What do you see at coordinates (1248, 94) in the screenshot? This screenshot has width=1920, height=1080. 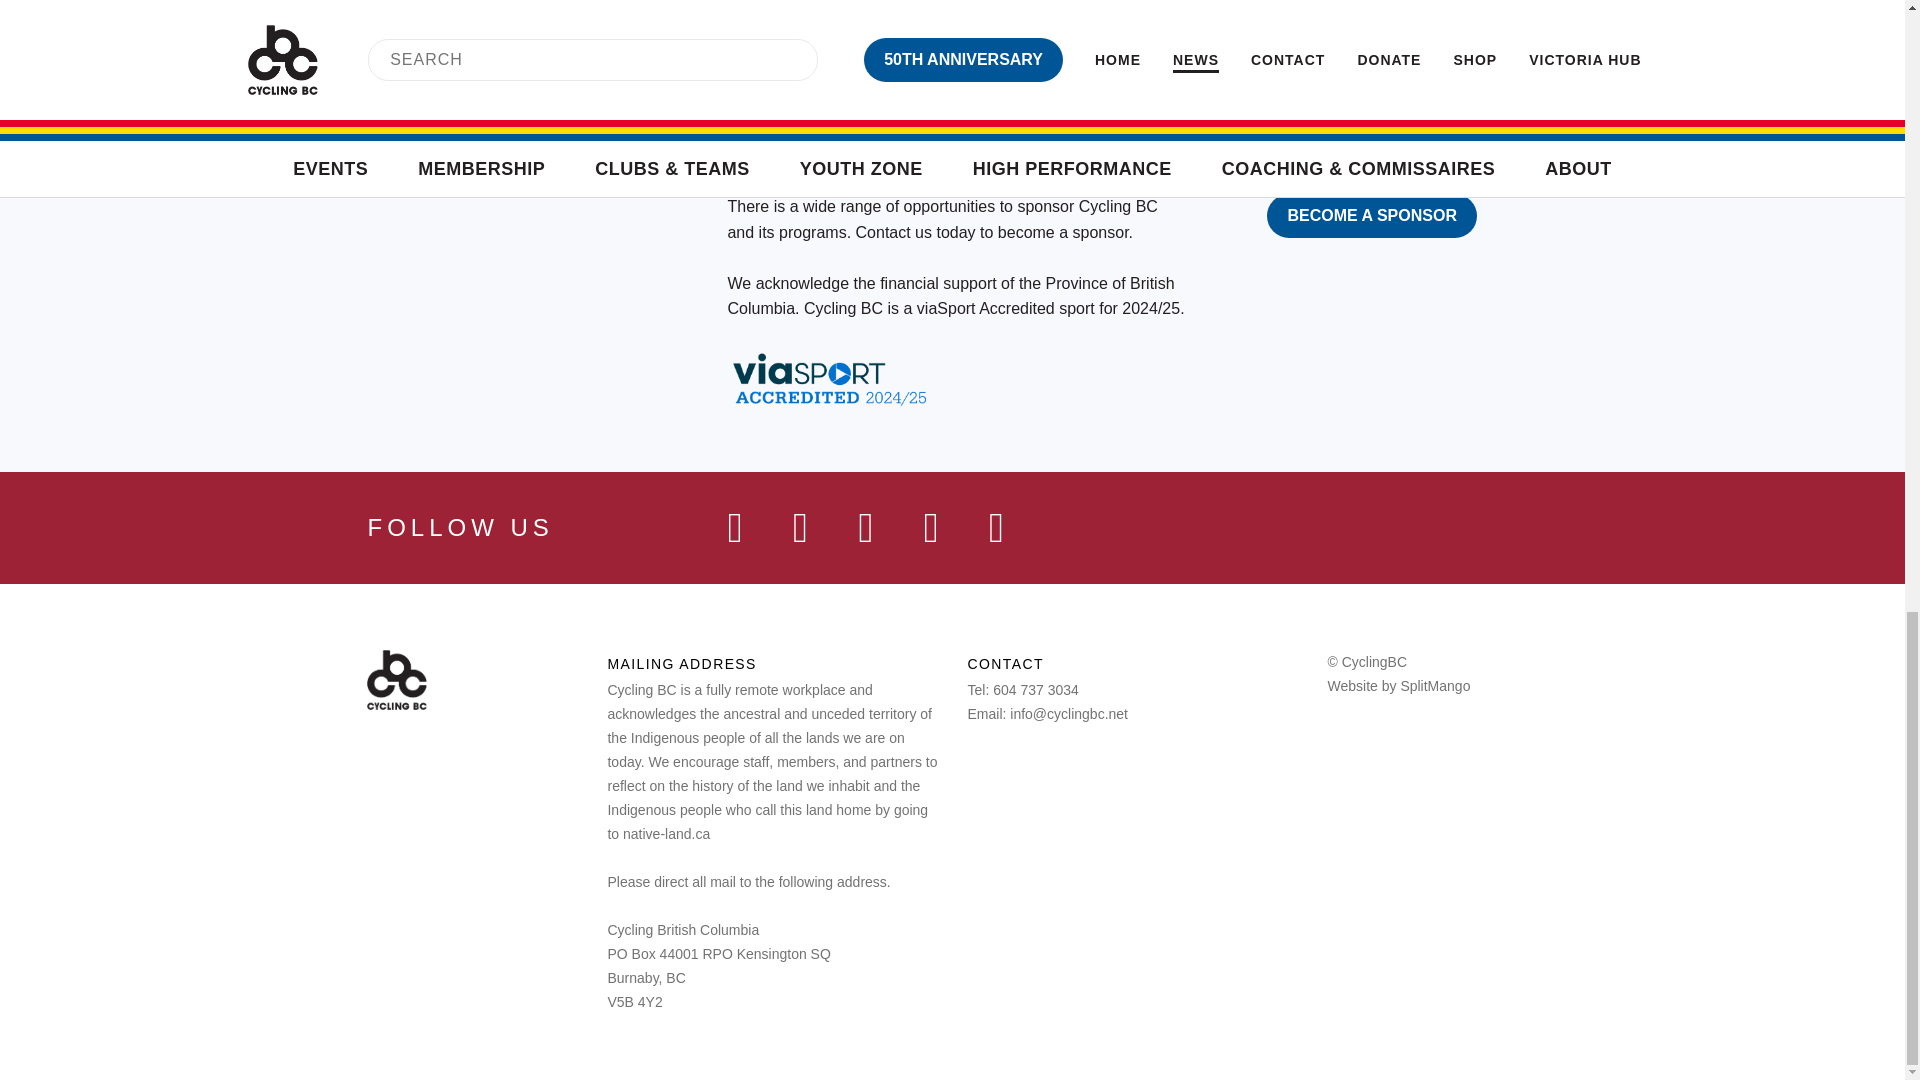 I see `BCCC-short-logo-2020-web` at bounding box center [1248, 94].